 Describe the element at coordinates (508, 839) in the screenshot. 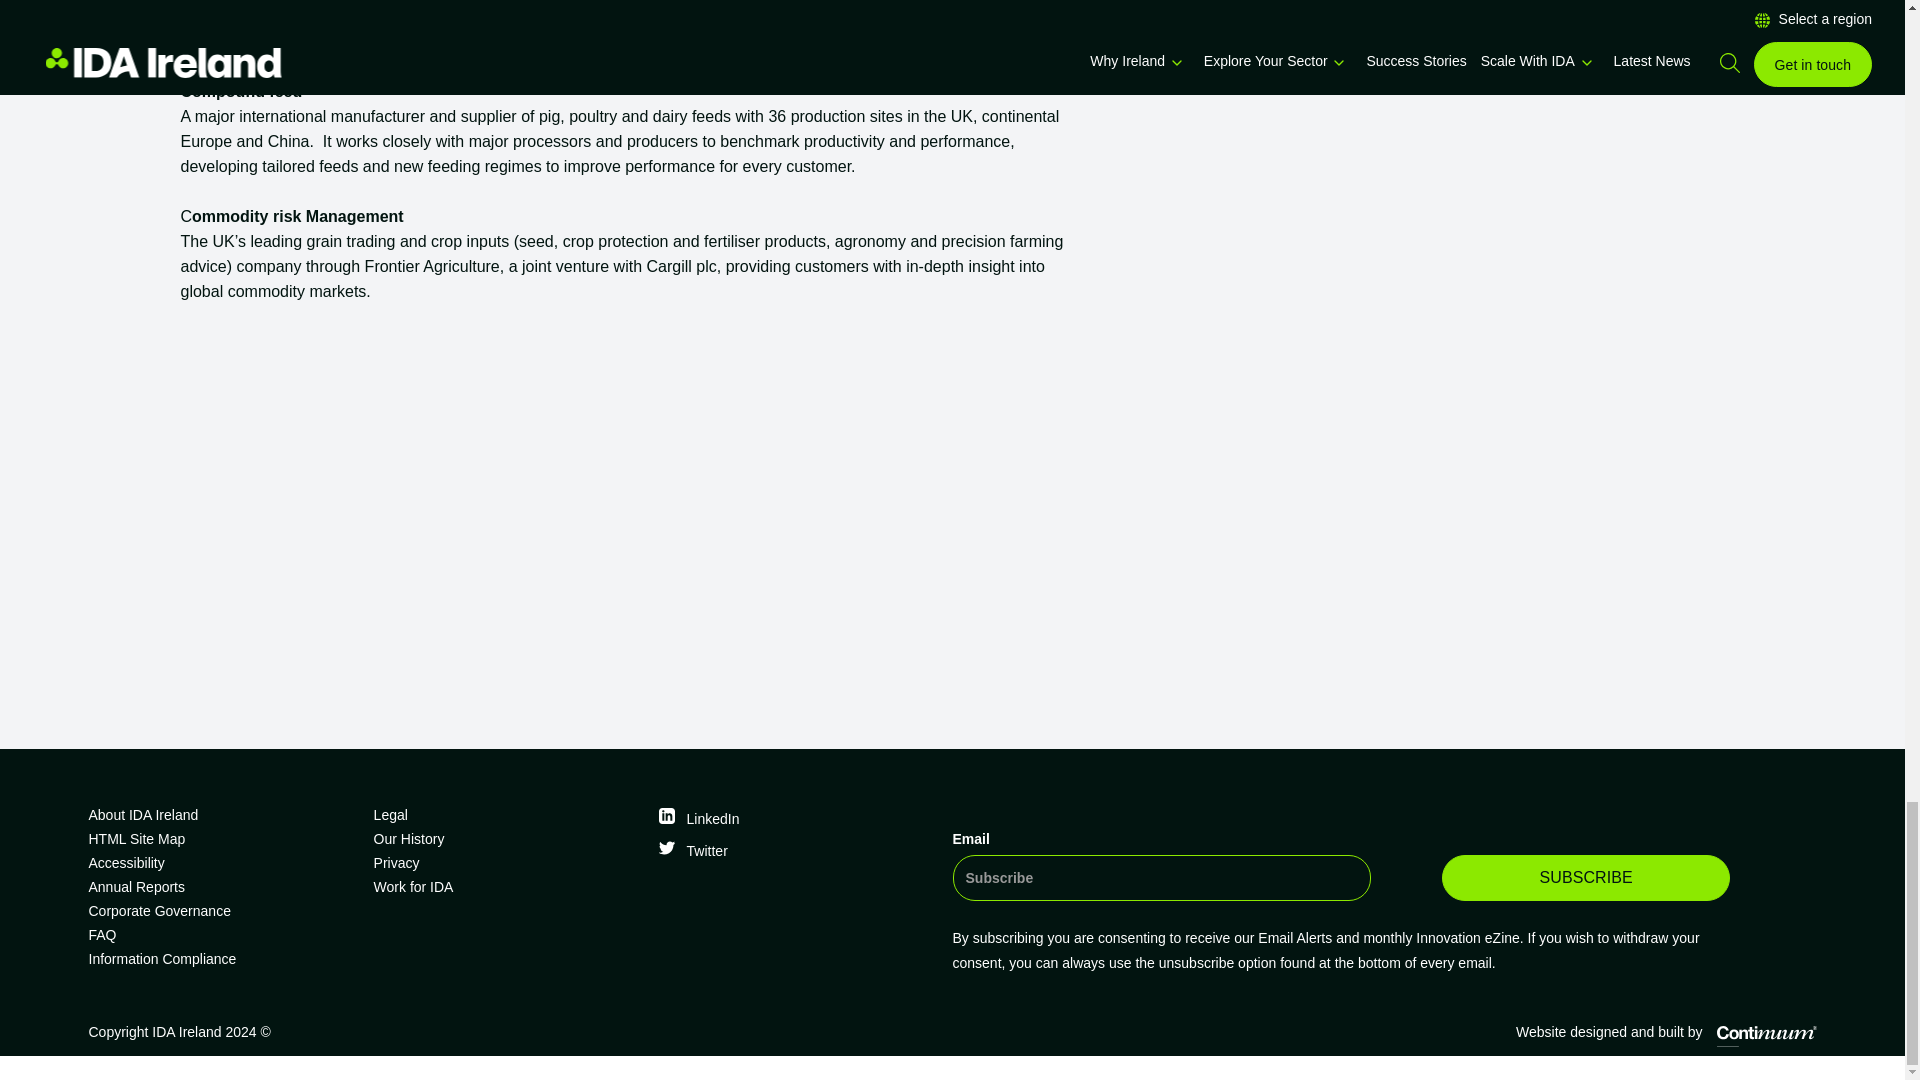

I see `Our History` at that location.